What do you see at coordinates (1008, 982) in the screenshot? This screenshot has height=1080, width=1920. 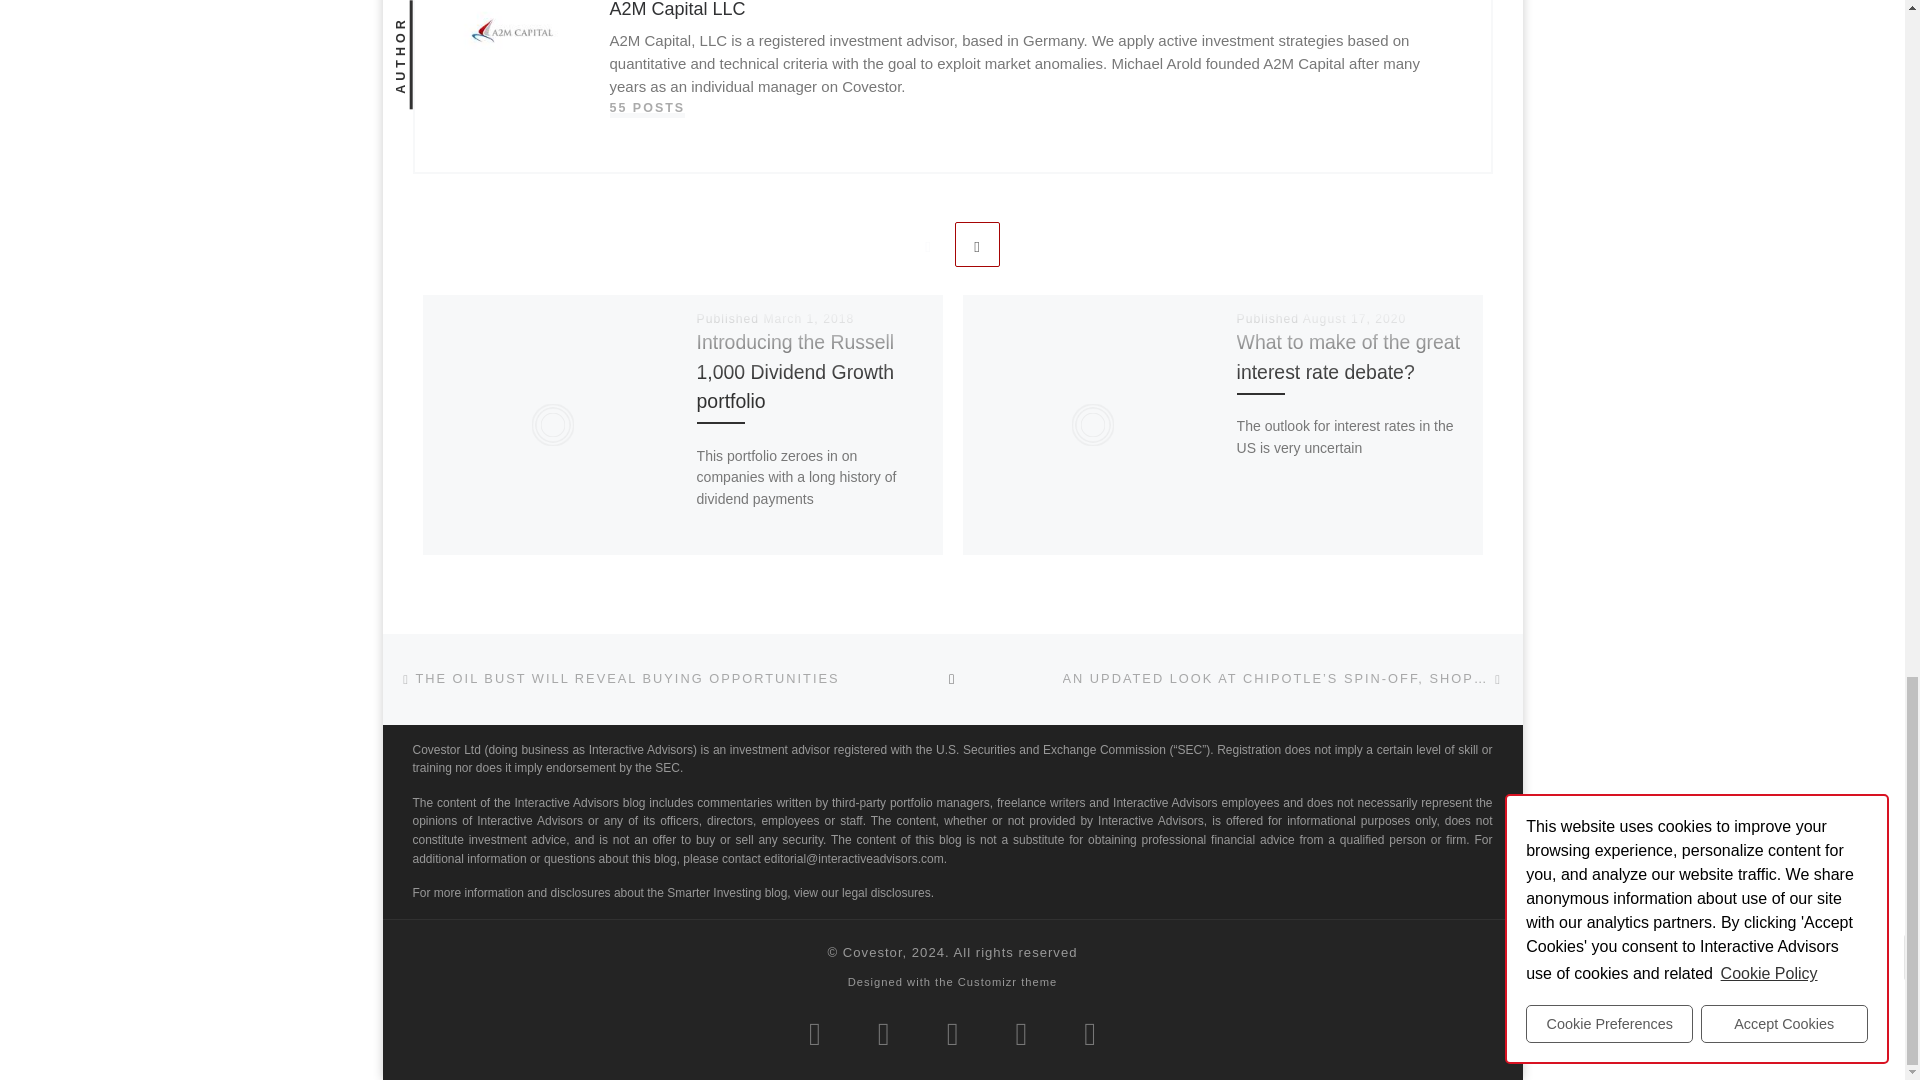 I see `Customizr theme` at bounding box center [1008, 982].